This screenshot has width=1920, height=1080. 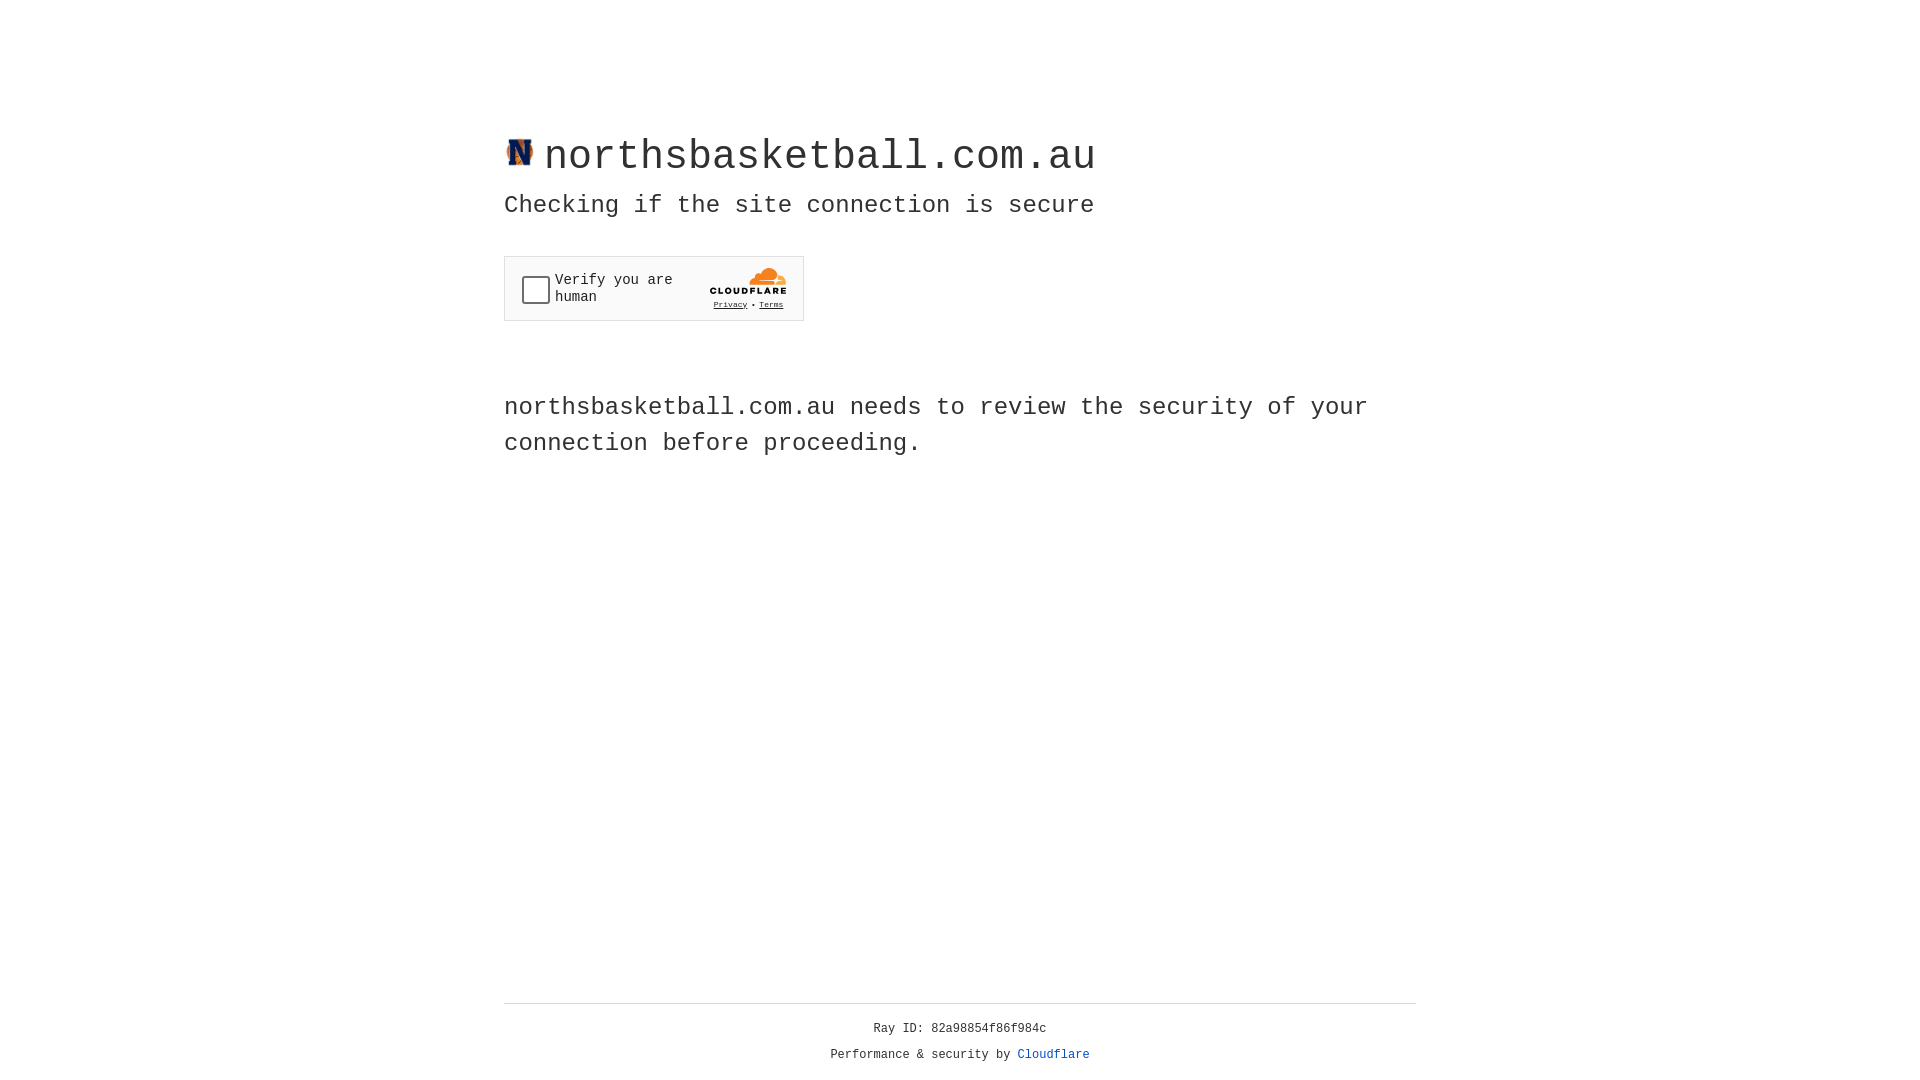 What do you see at coordinates (1054, 1055) in the screenshot?
I see `Cloudflare` at bounding box center [1054, 1055].